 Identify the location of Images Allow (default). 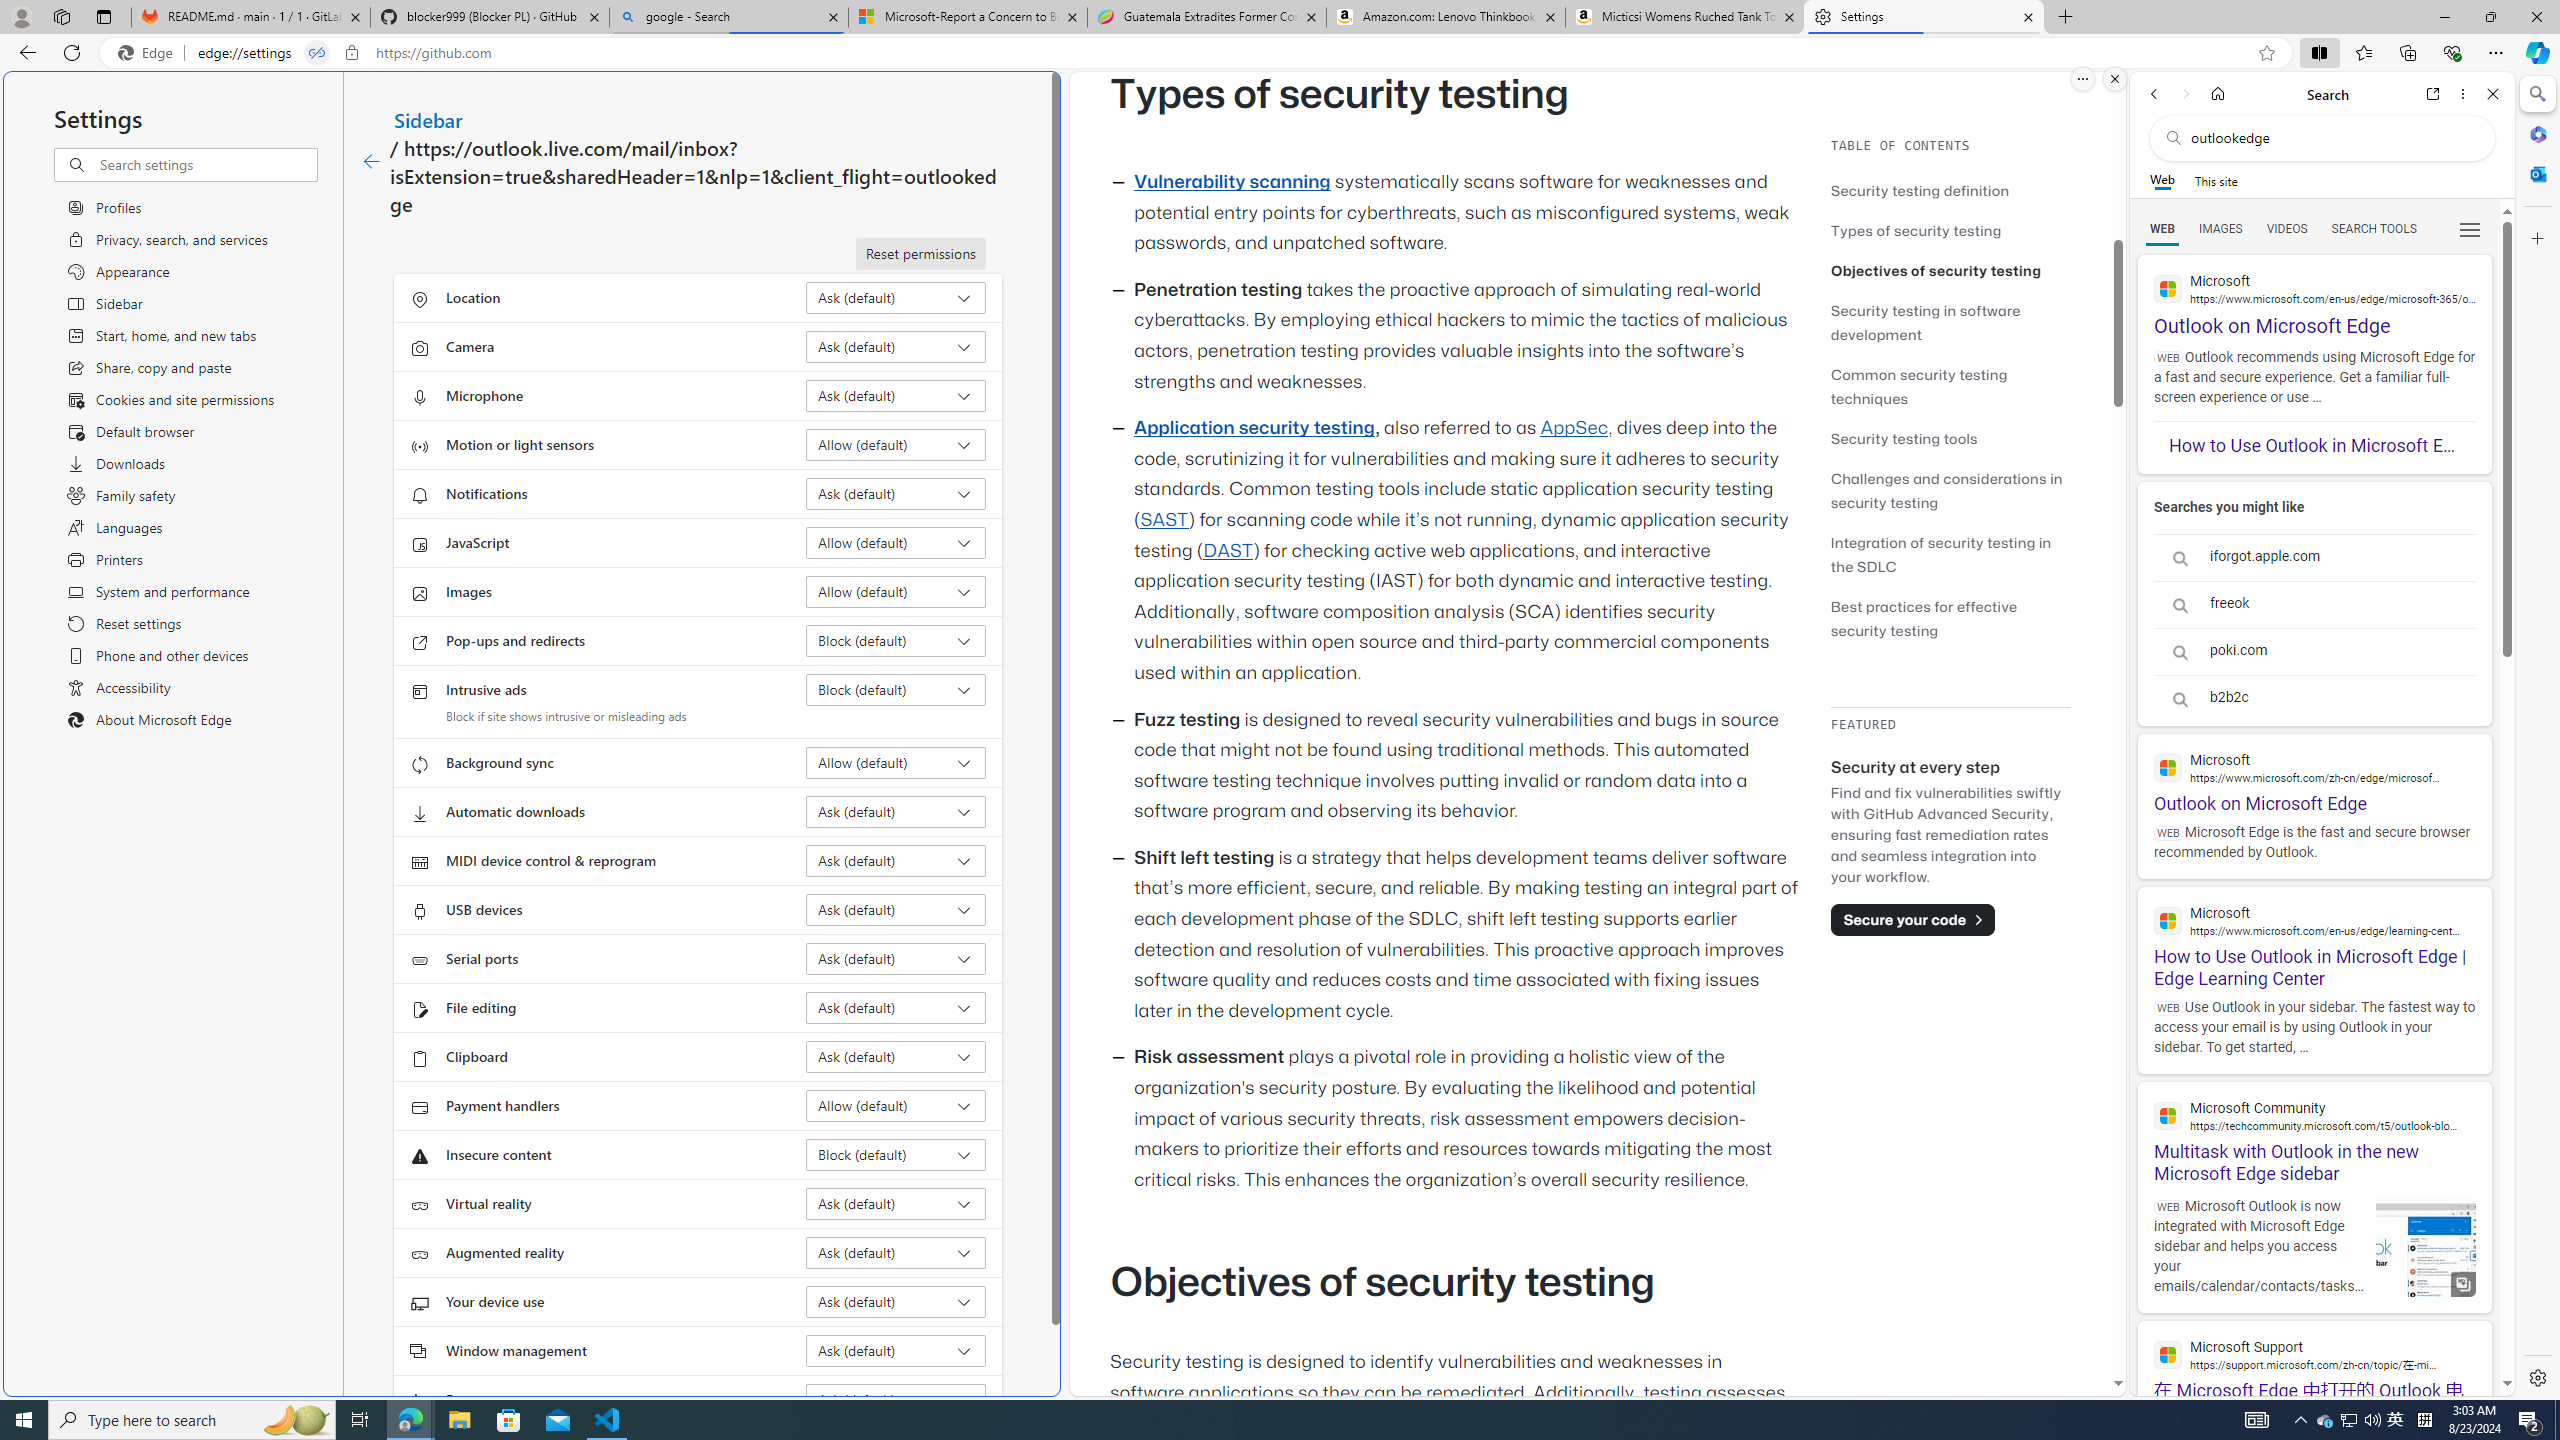
(896, 592).